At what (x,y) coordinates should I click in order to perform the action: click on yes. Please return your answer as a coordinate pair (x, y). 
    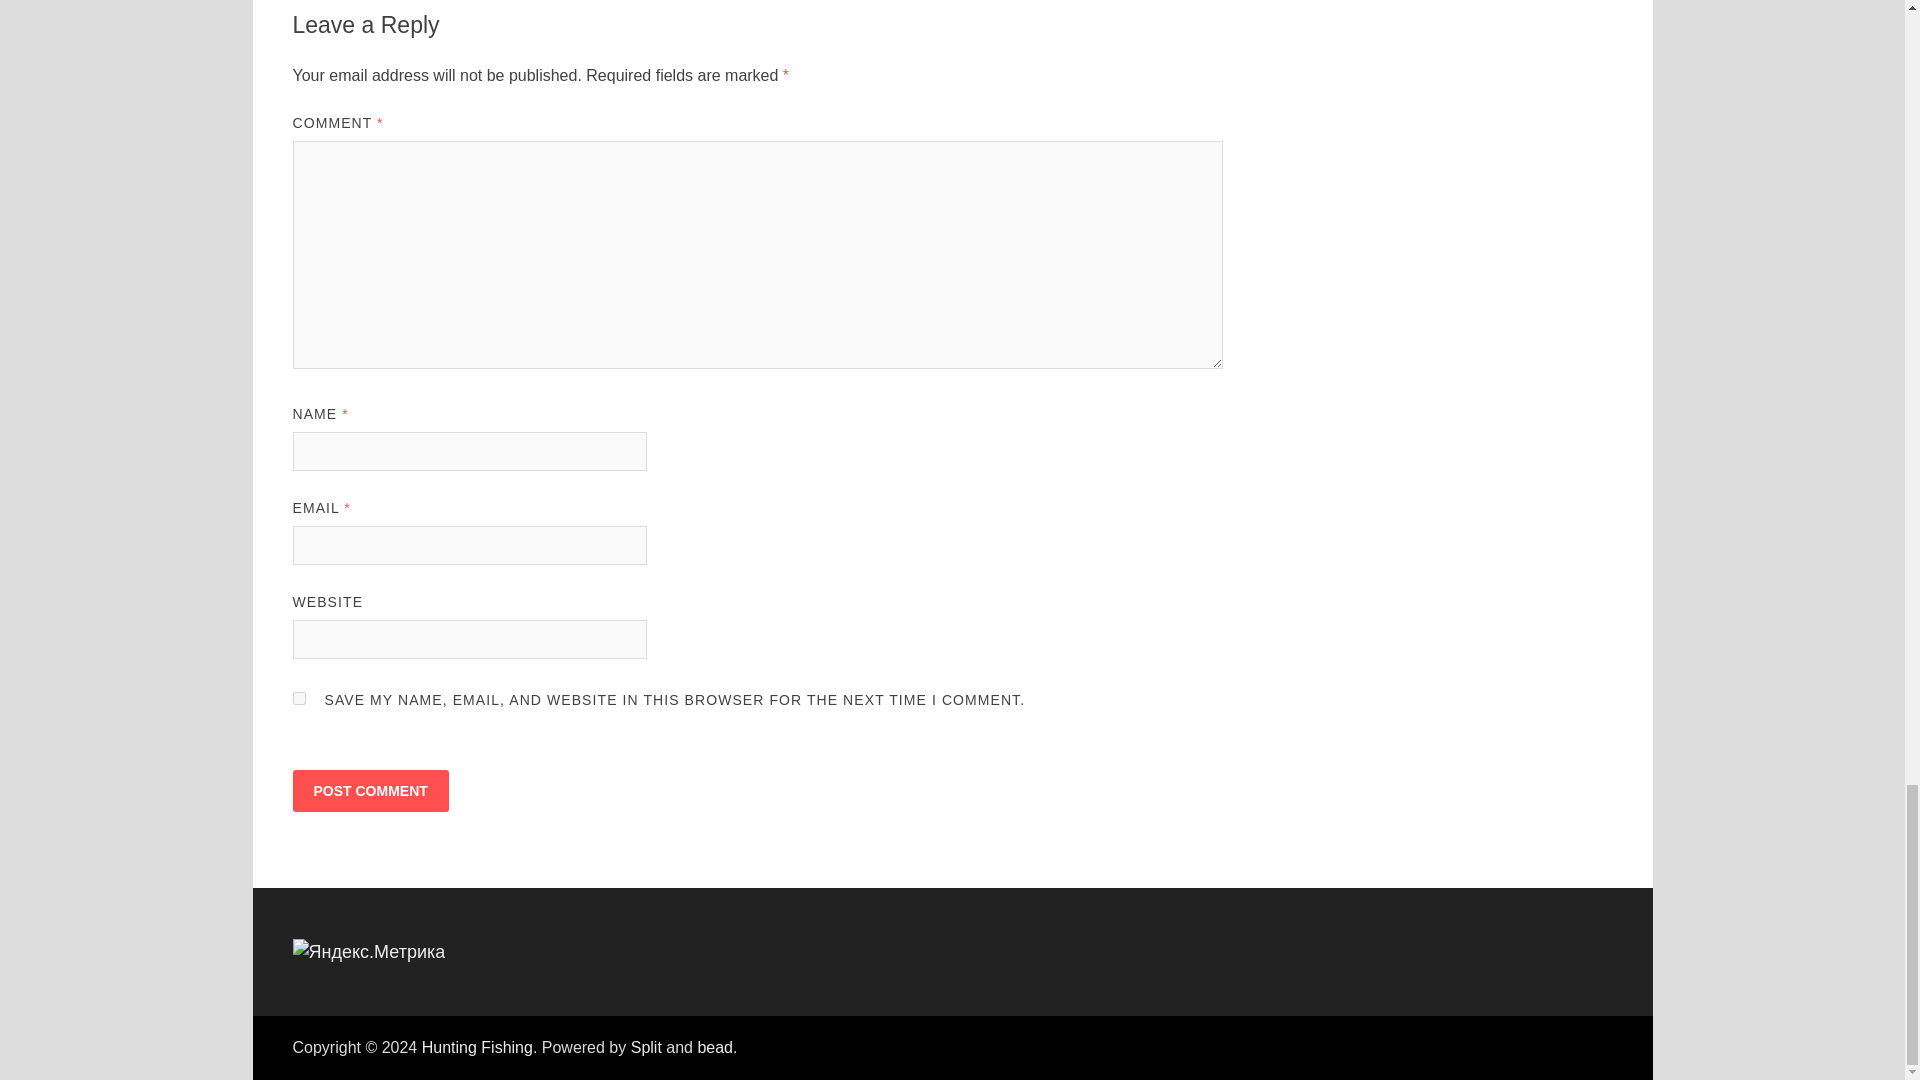
    Looking at the image, I should click on (298, 698).